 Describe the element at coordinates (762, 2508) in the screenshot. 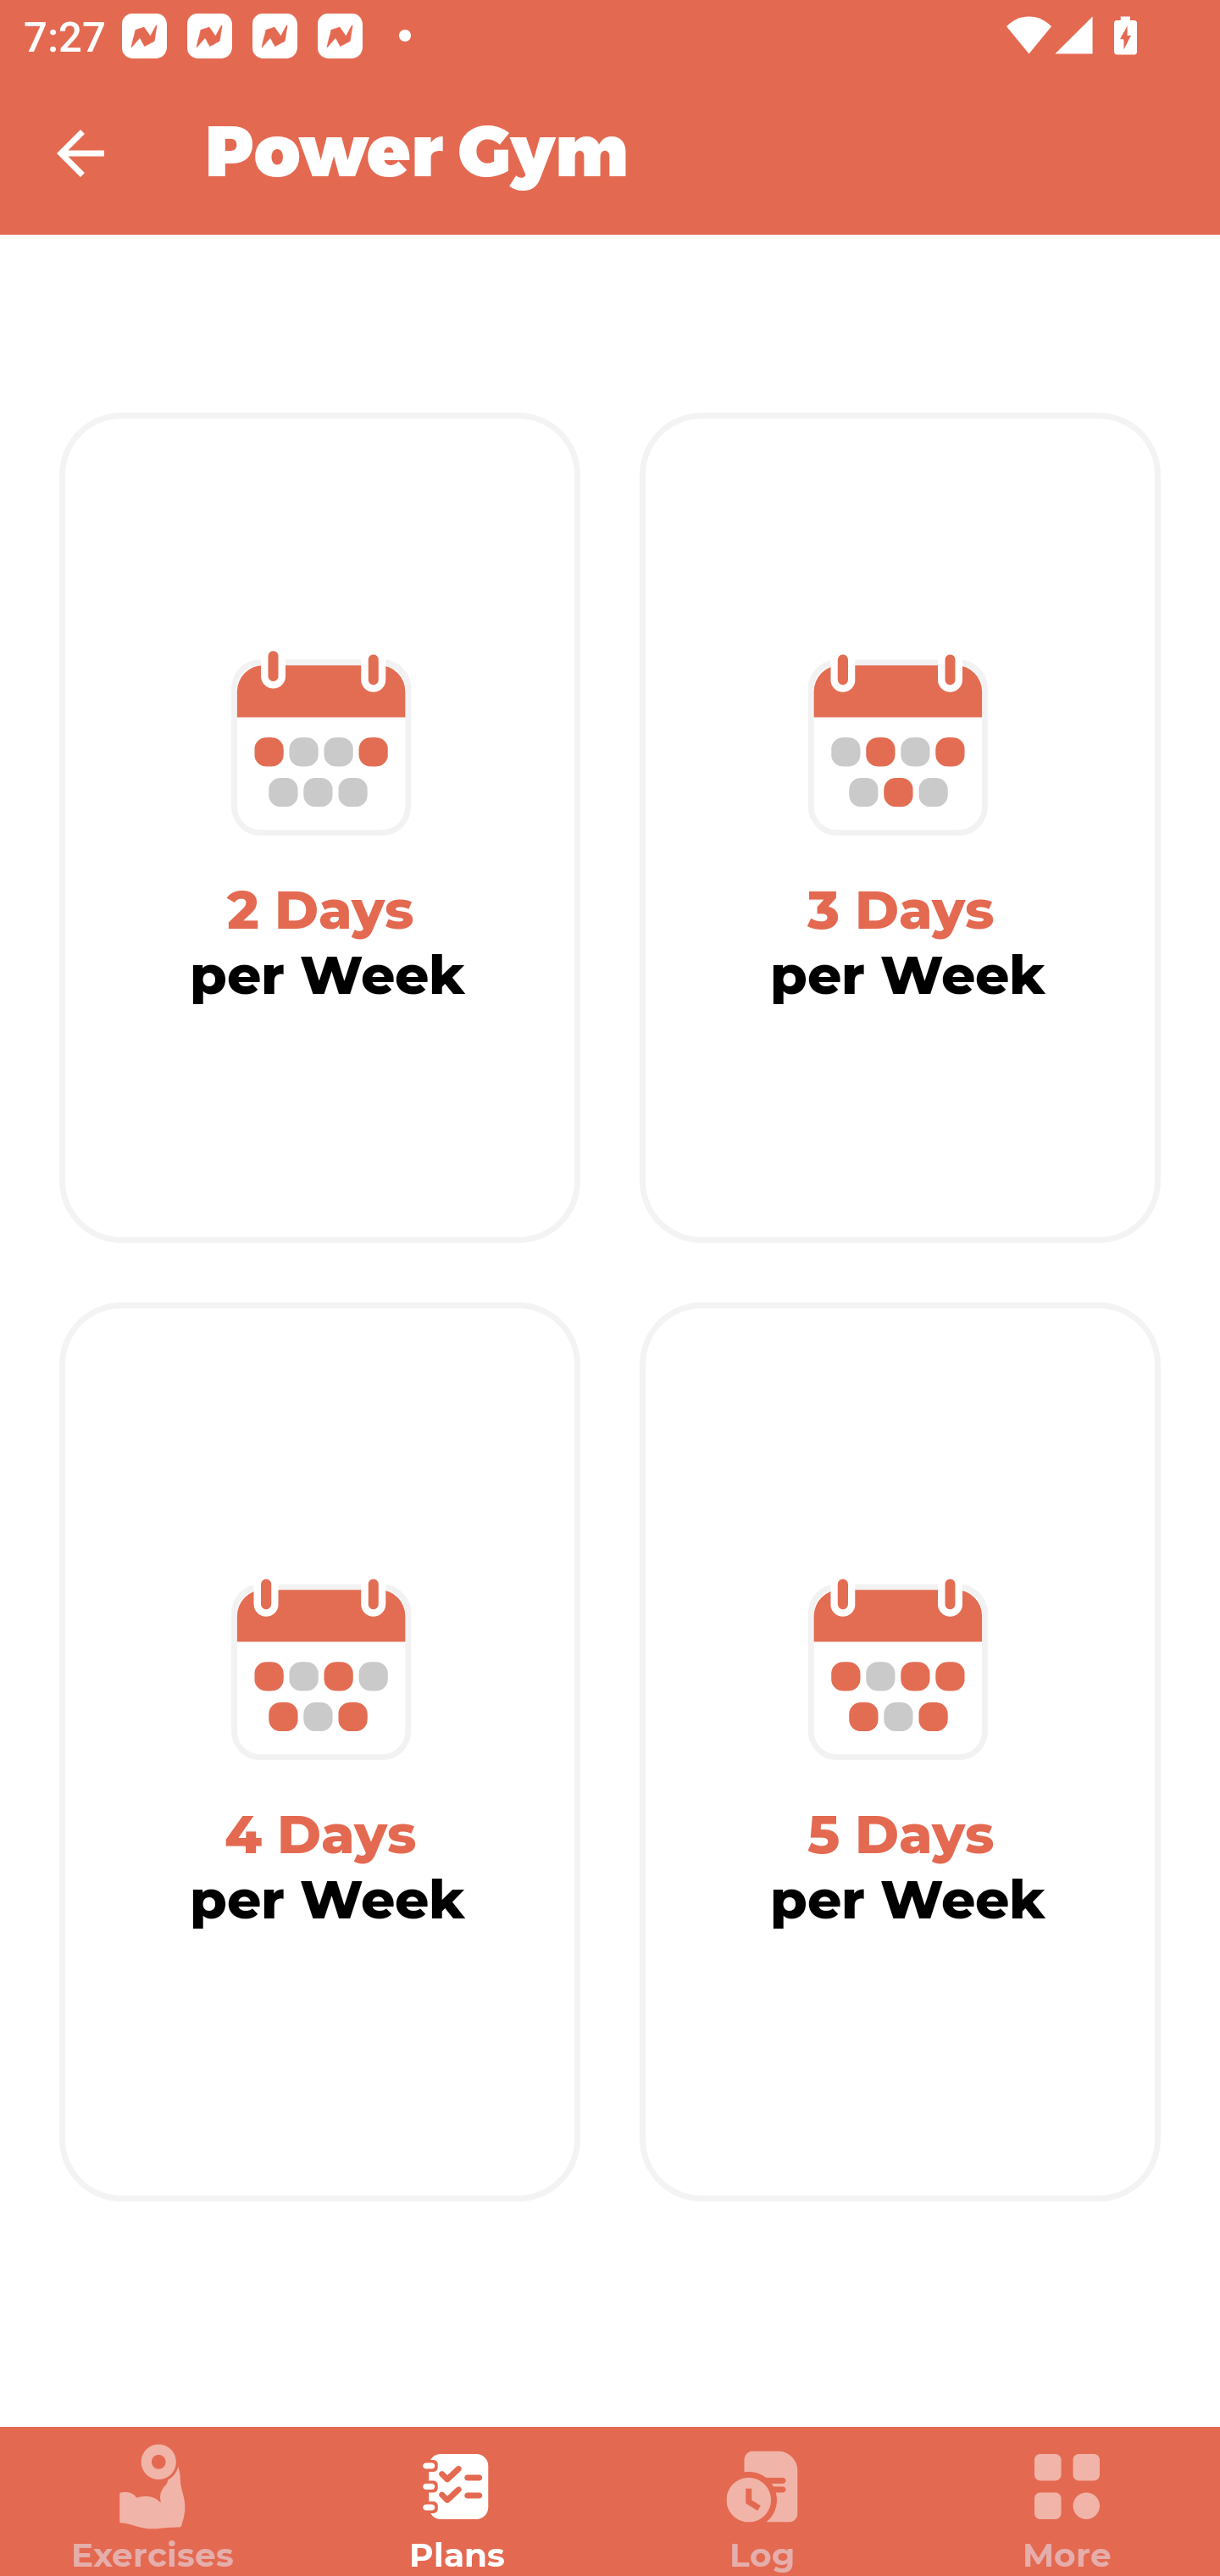

I see `Log` at that location.